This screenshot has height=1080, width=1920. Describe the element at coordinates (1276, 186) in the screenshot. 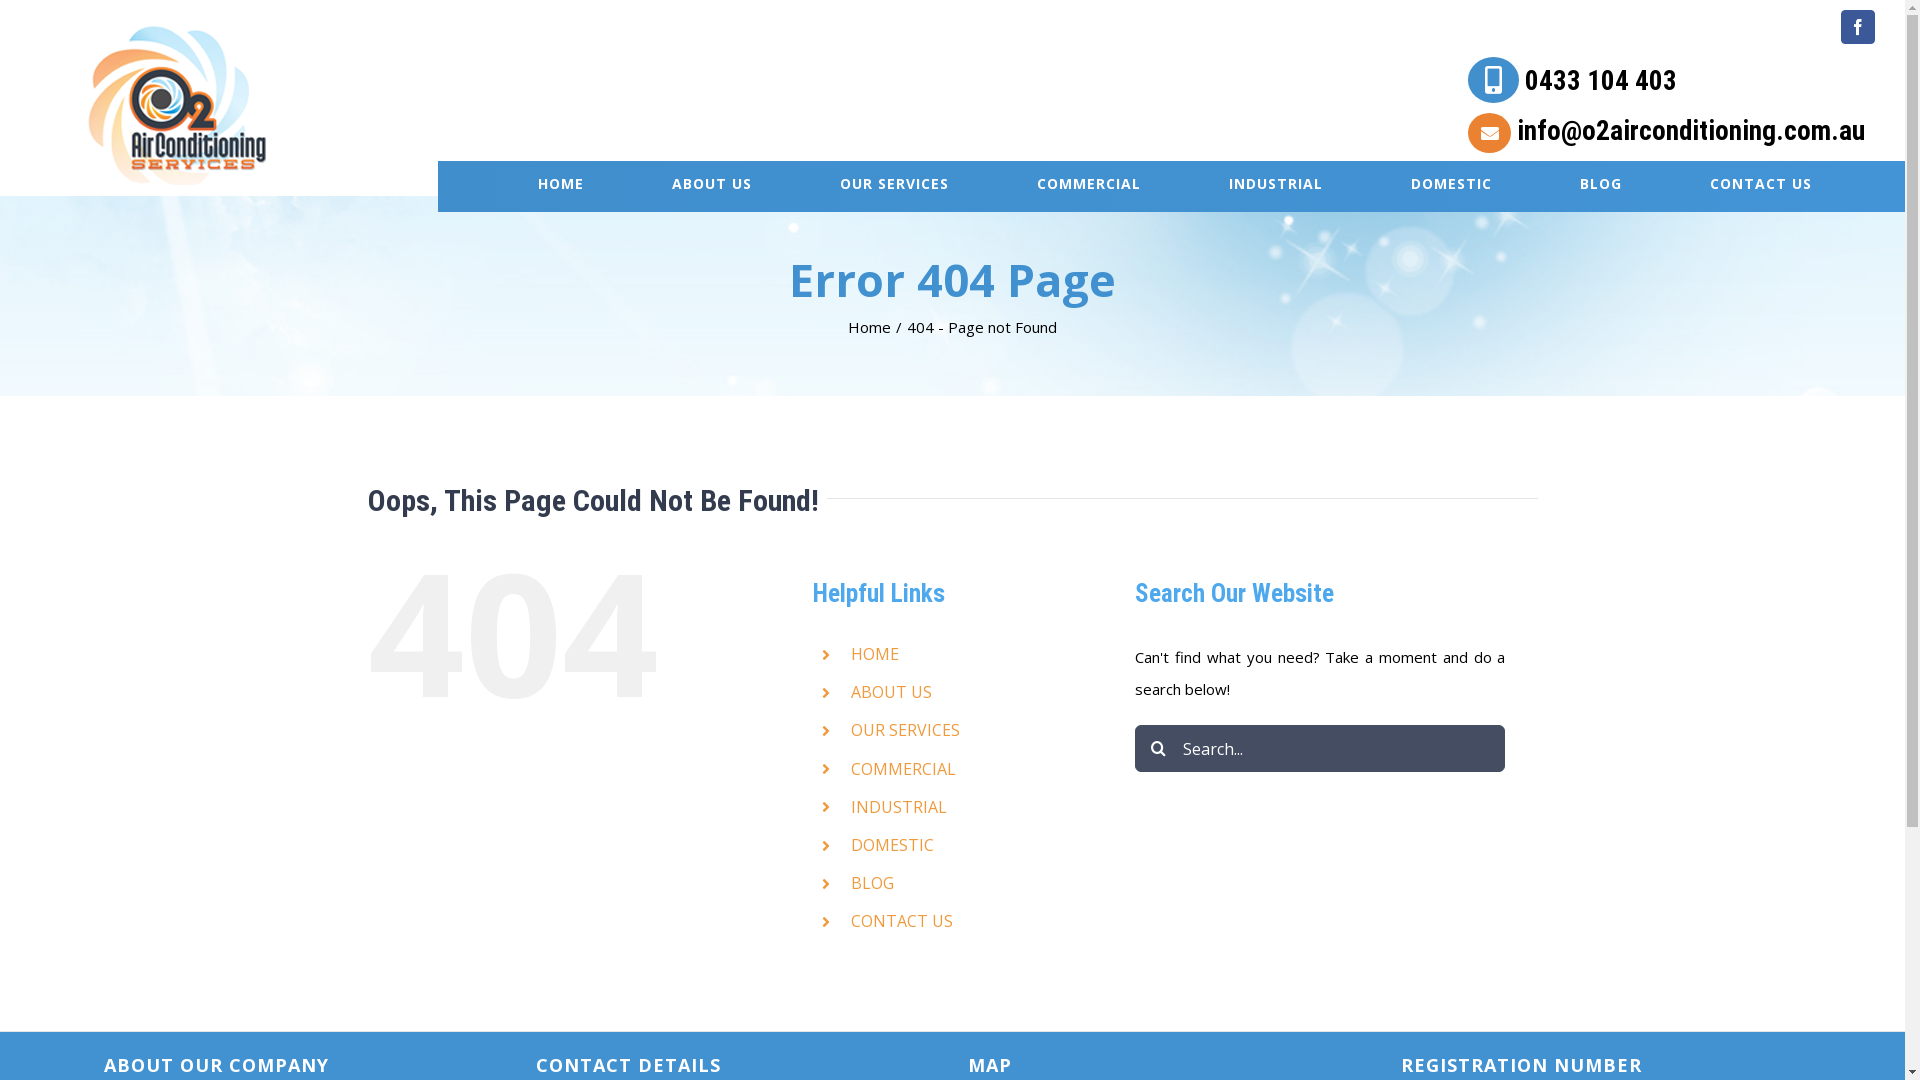

I see `INDUSTRIAL` at that location.